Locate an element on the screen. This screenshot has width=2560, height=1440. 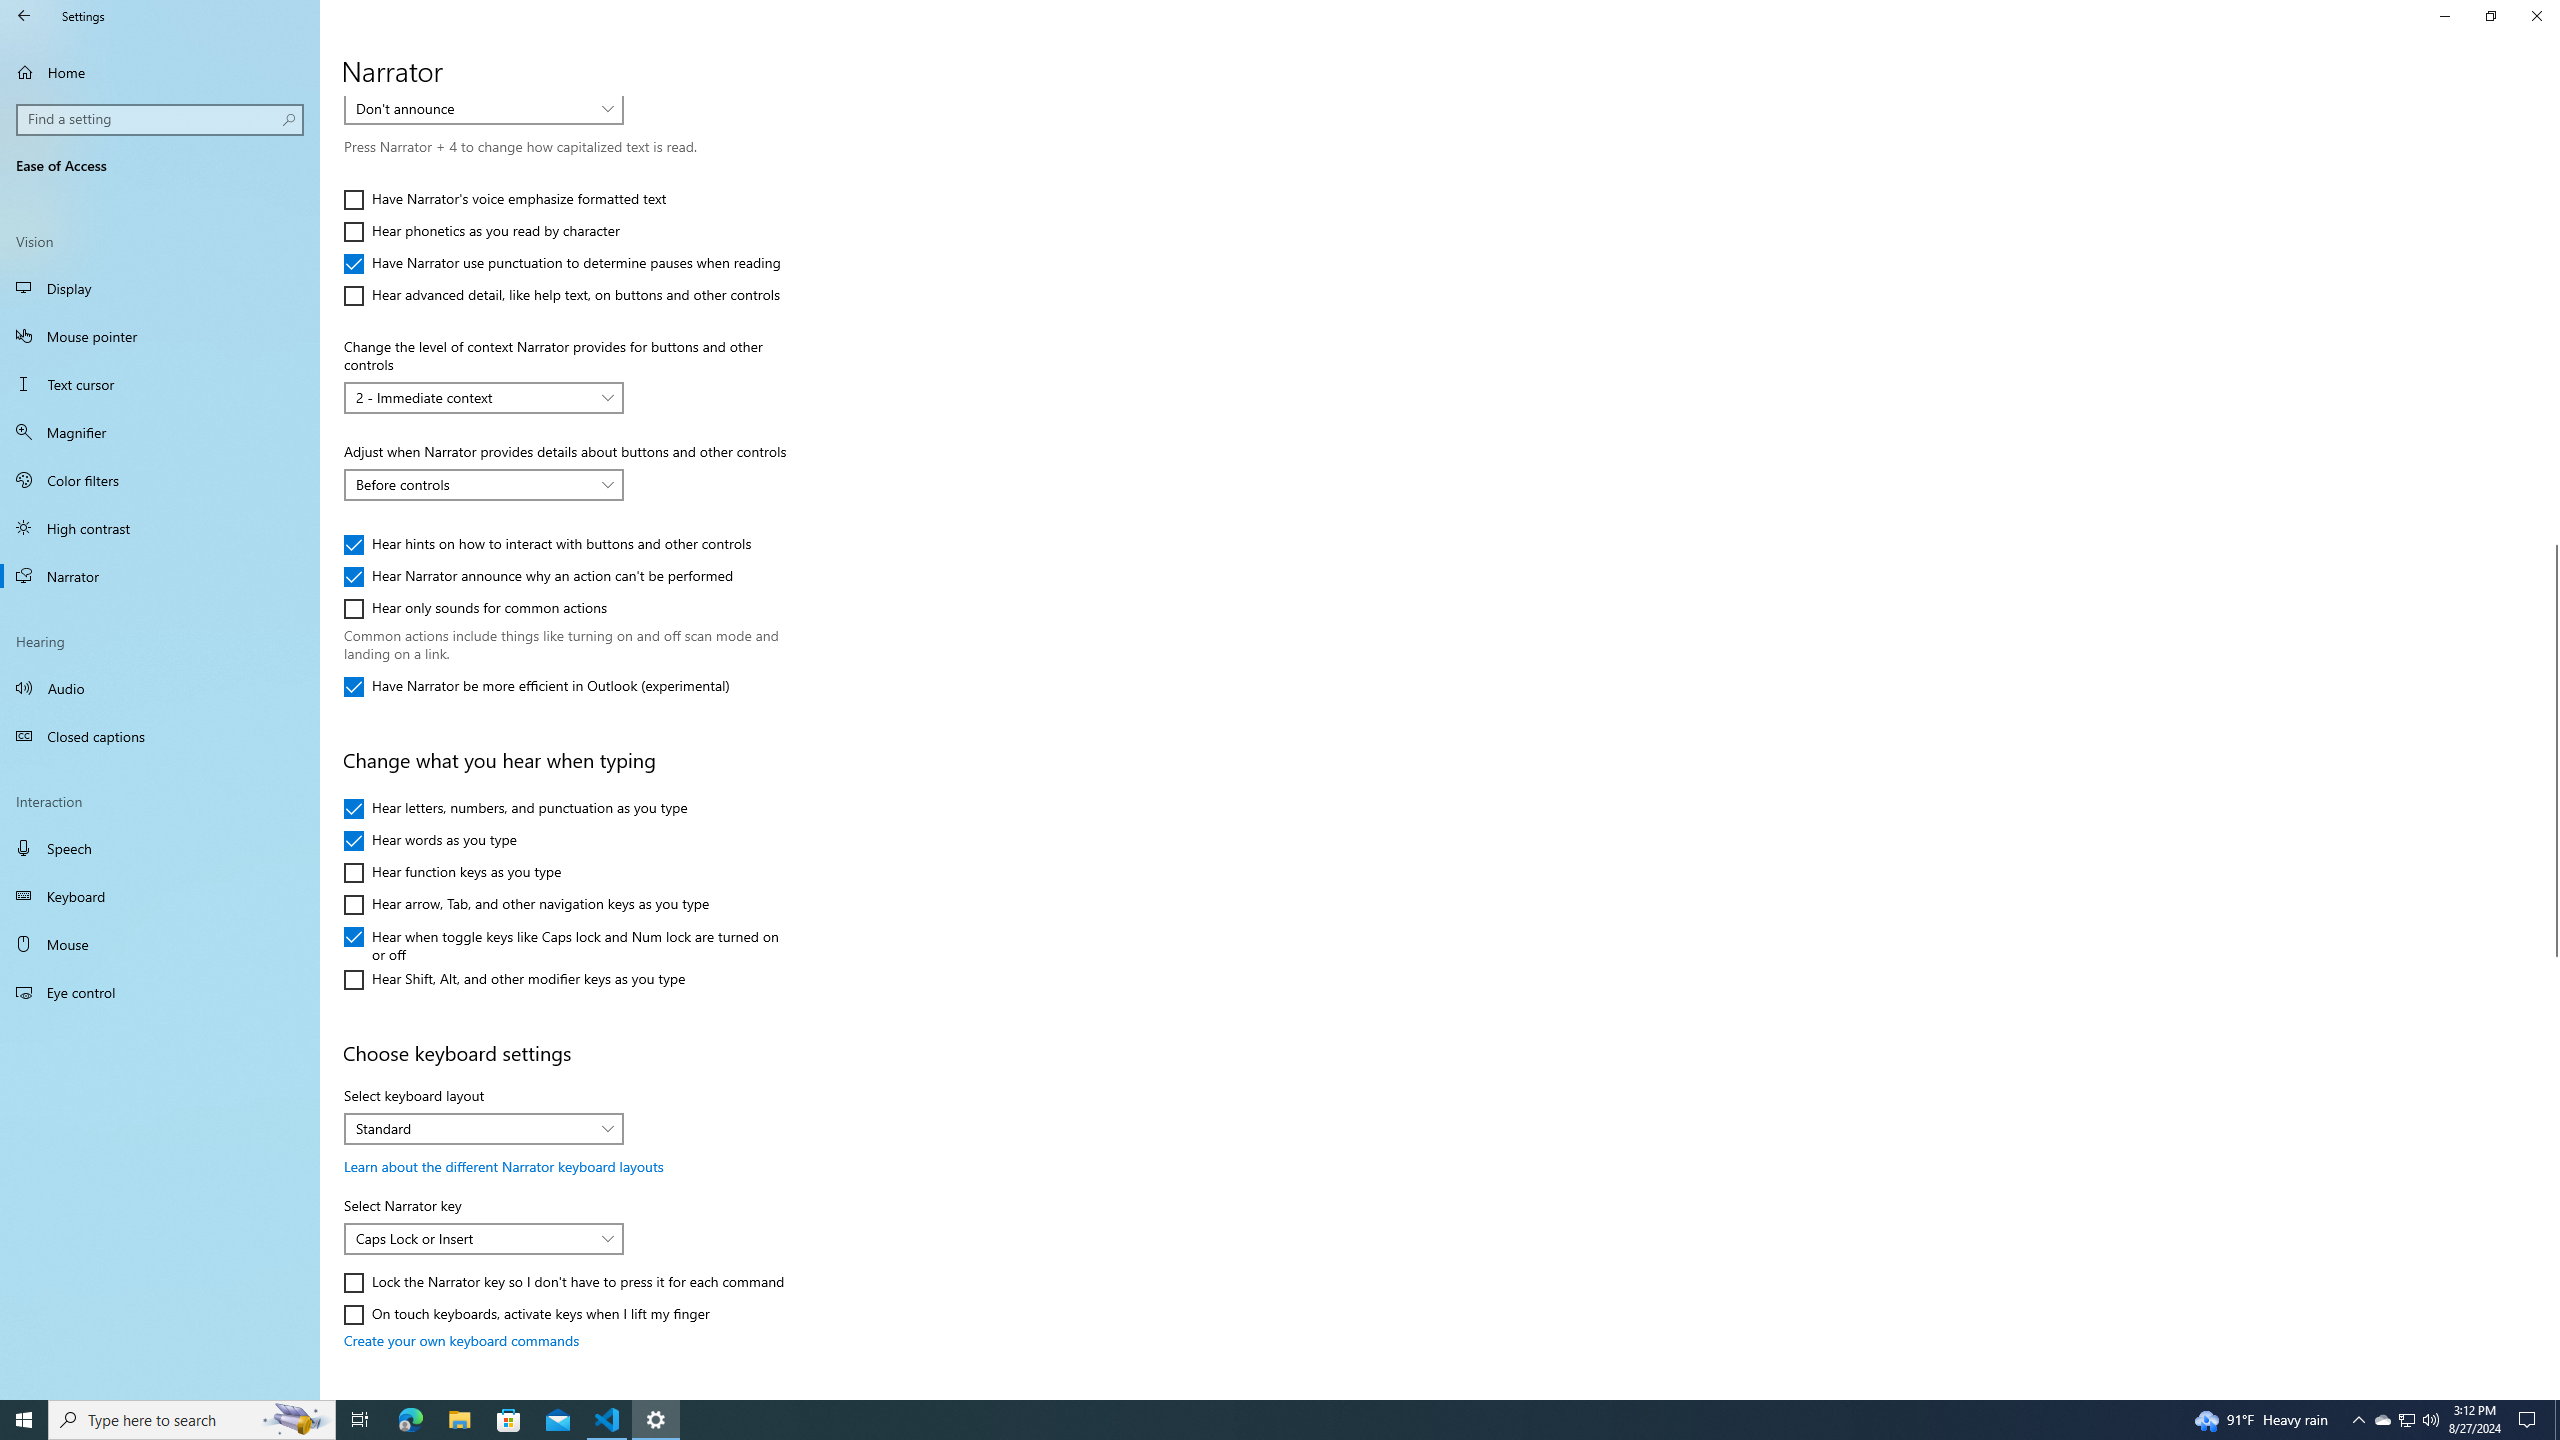
Magnifier is located at coordinates (160, 432).